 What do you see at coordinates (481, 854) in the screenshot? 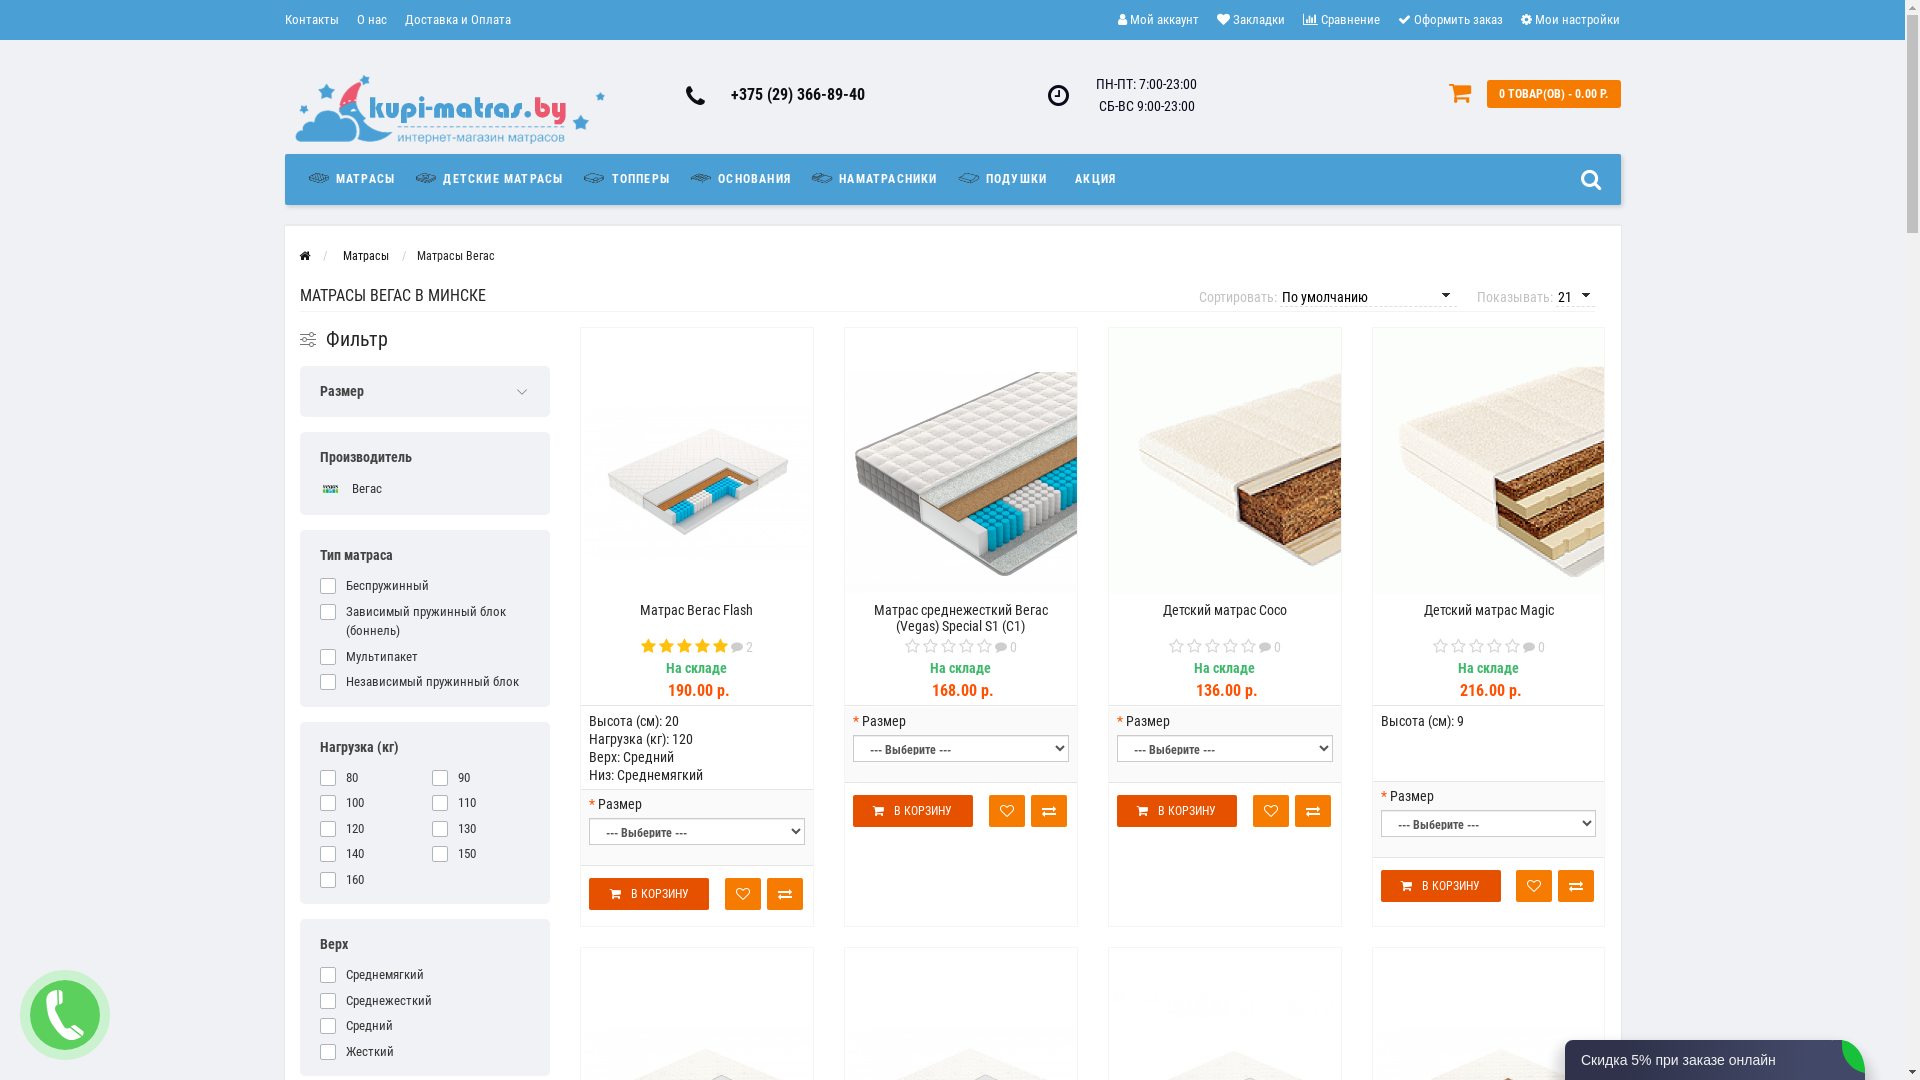
I see `150` at bounding box center [481, 854].